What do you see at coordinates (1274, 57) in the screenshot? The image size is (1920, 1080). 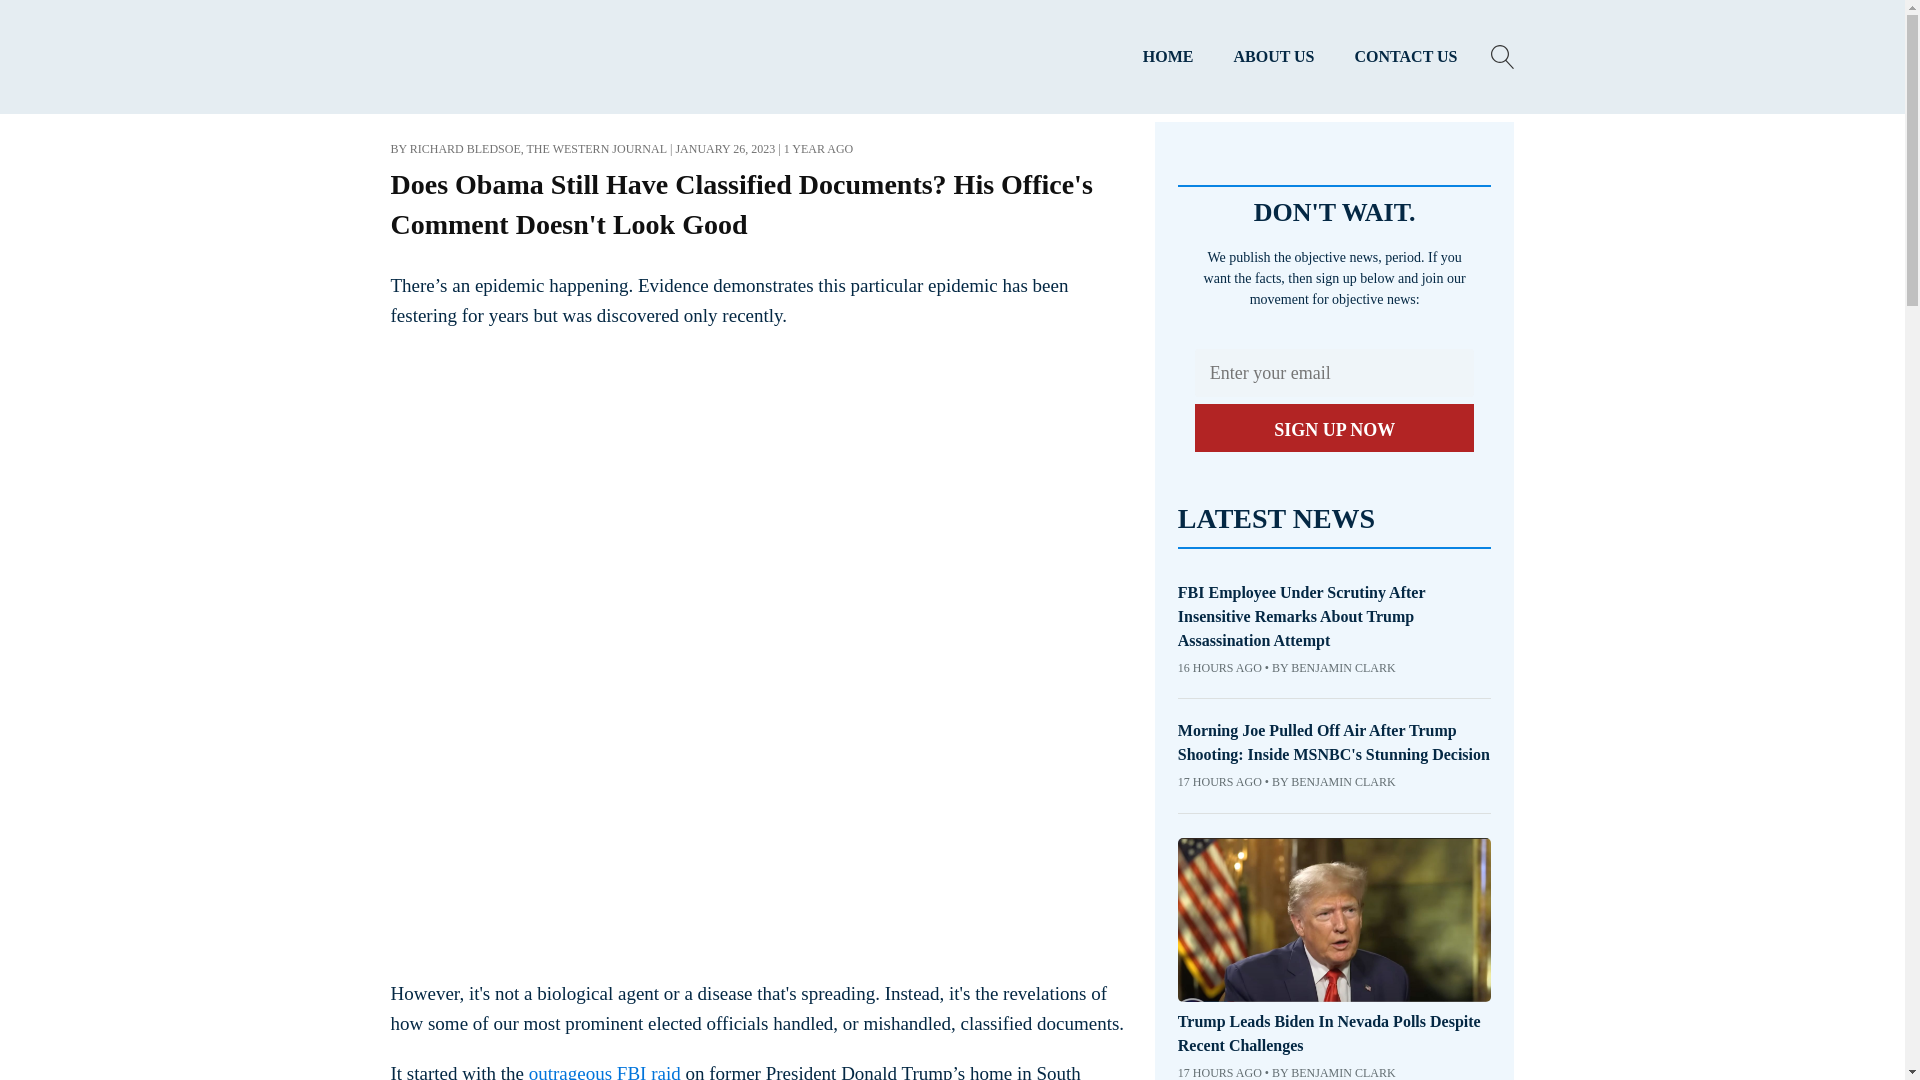 I see `ABOUT US` at bounding box center [1274, 57].